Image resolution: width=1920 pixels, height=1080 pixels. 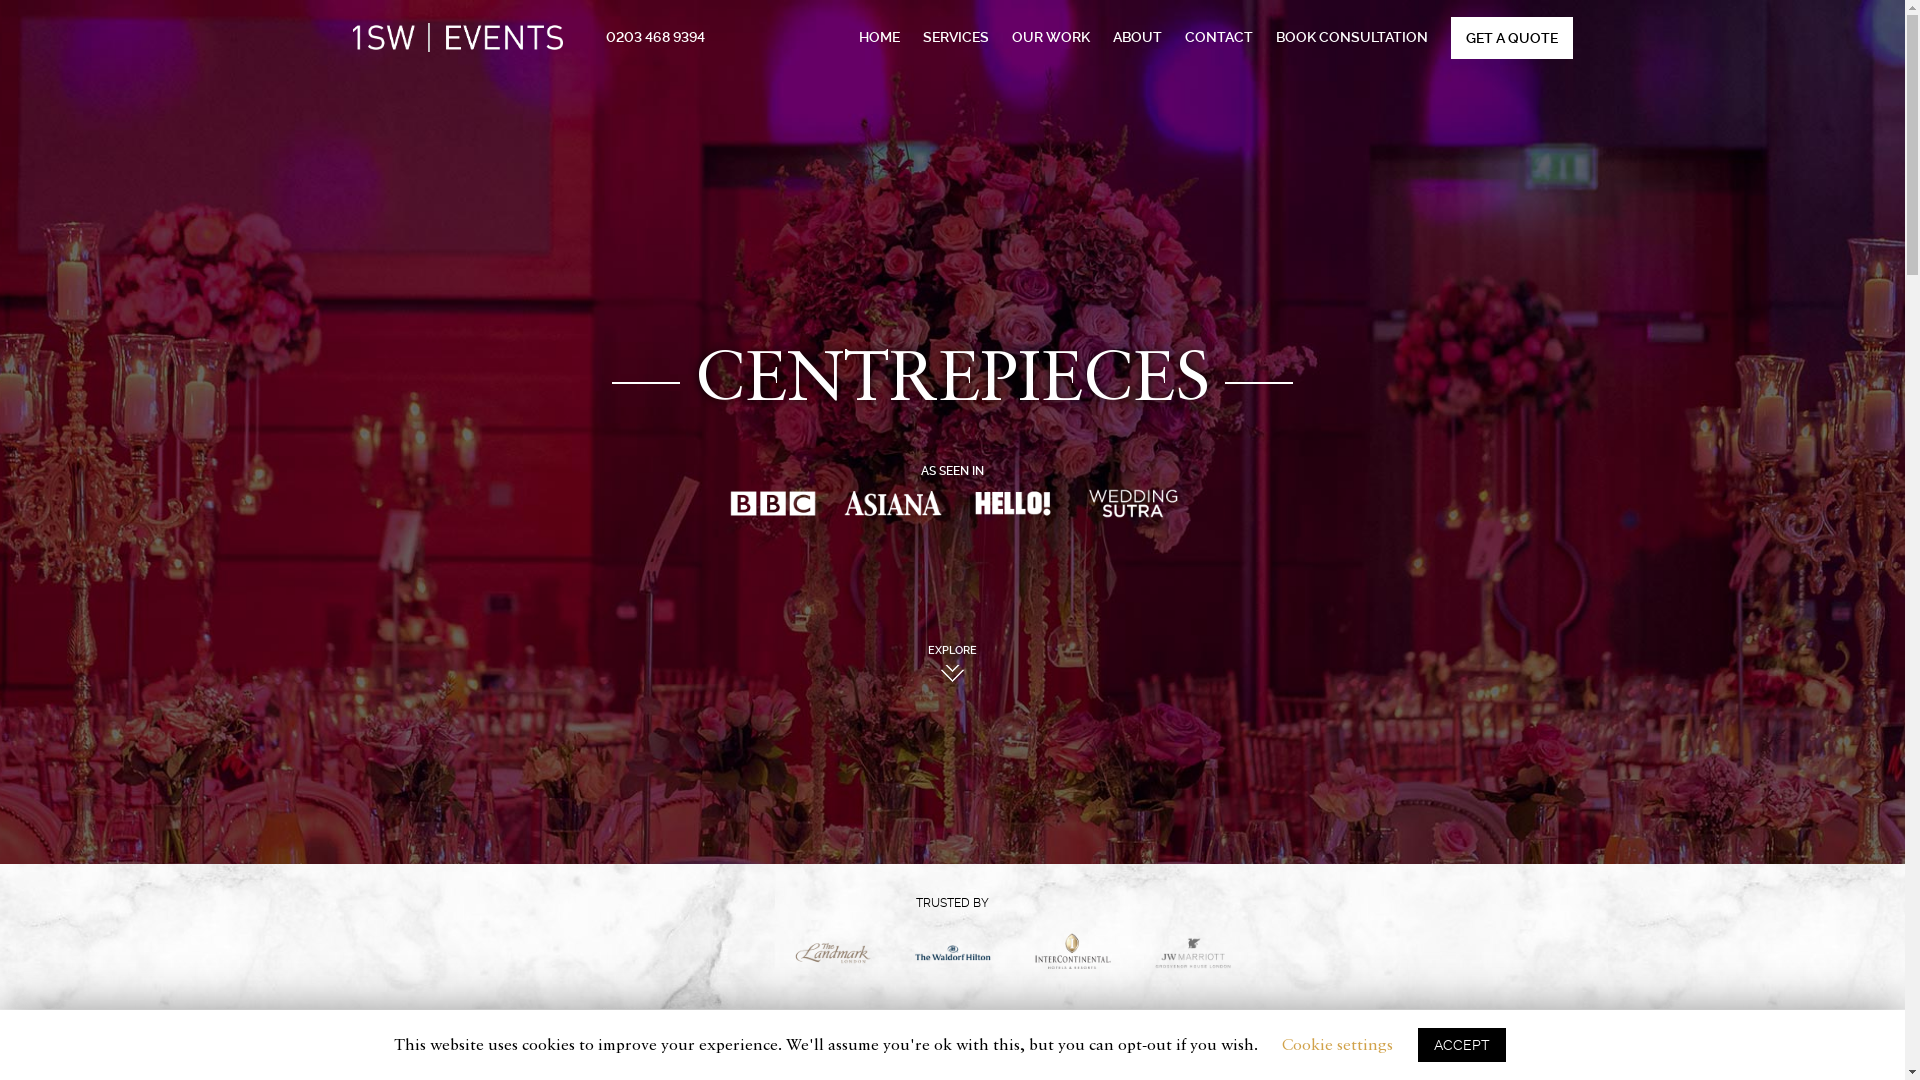 What do you see at coordinates (656, 37) in the screenshot?
I see `0203 468 9394` at bounding box center [656, 37].